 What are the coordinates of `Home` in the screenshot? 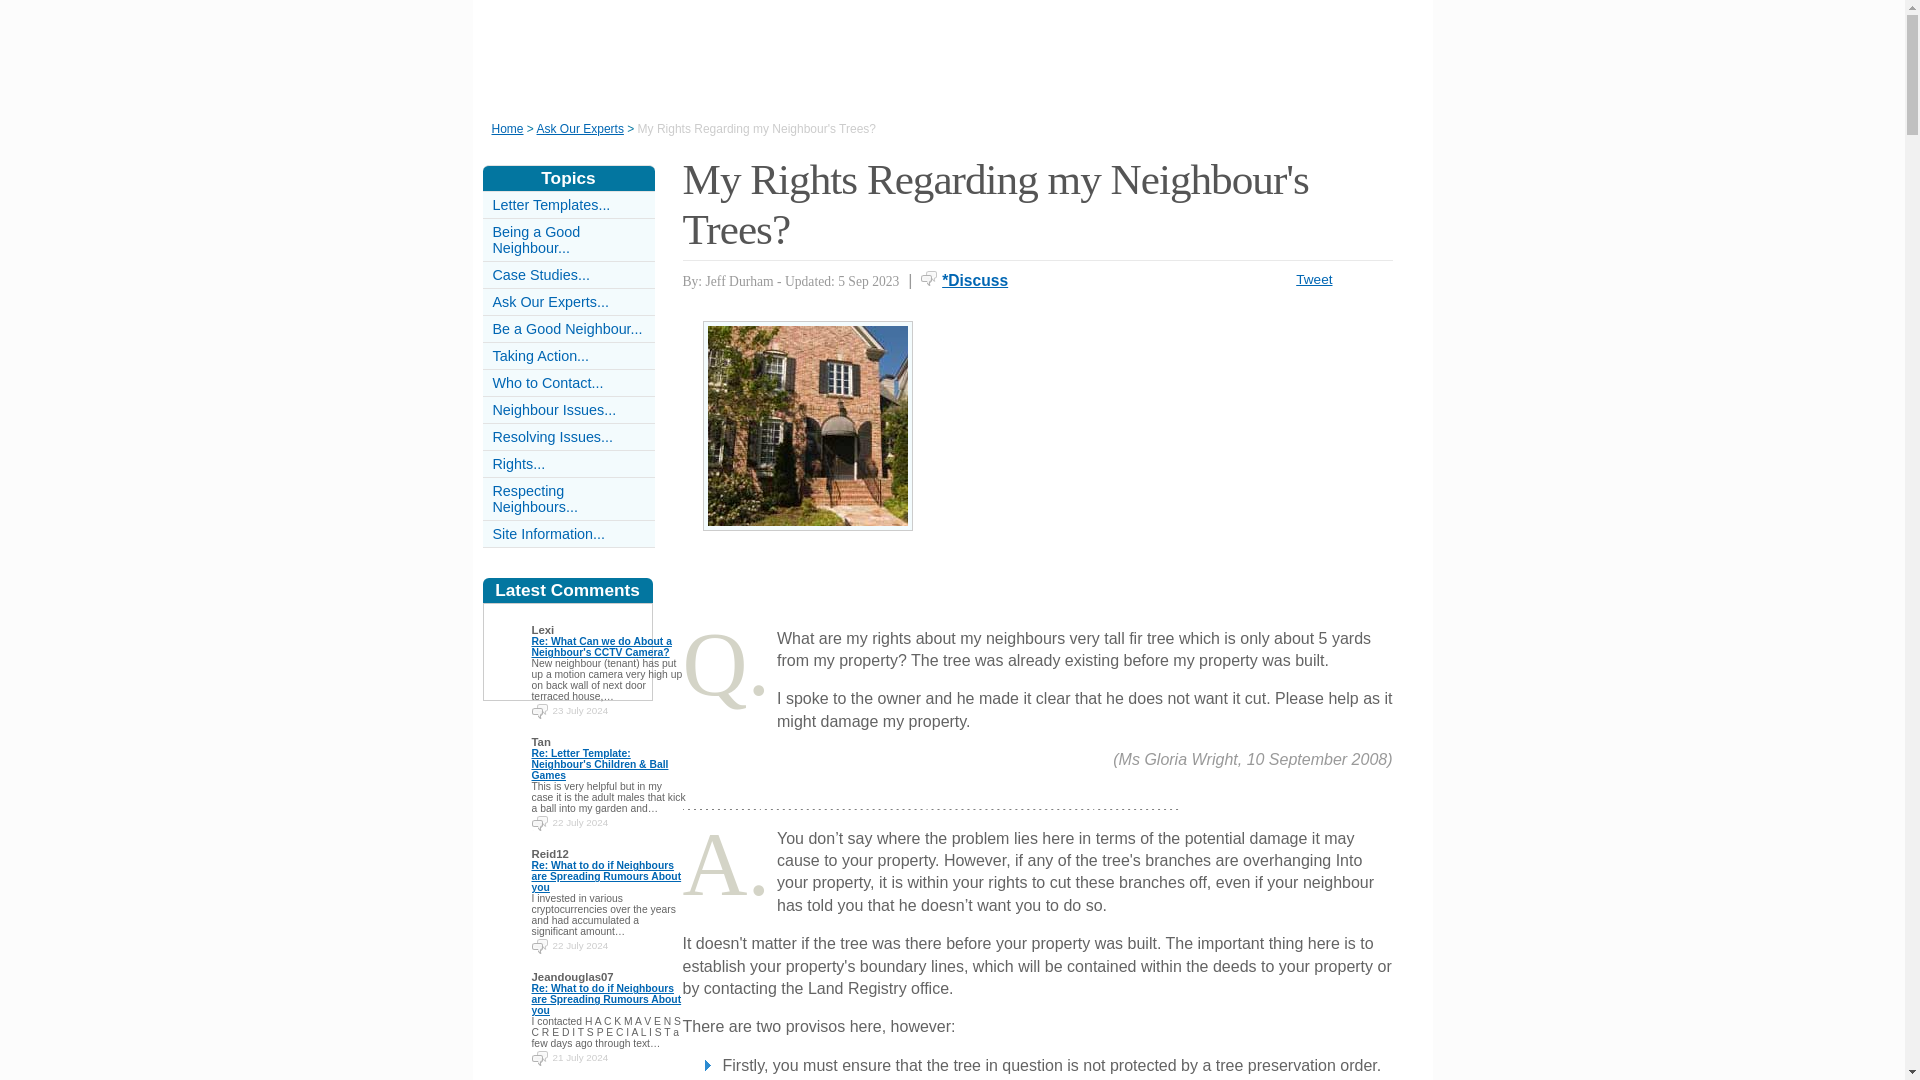 It's located at (508, 129).